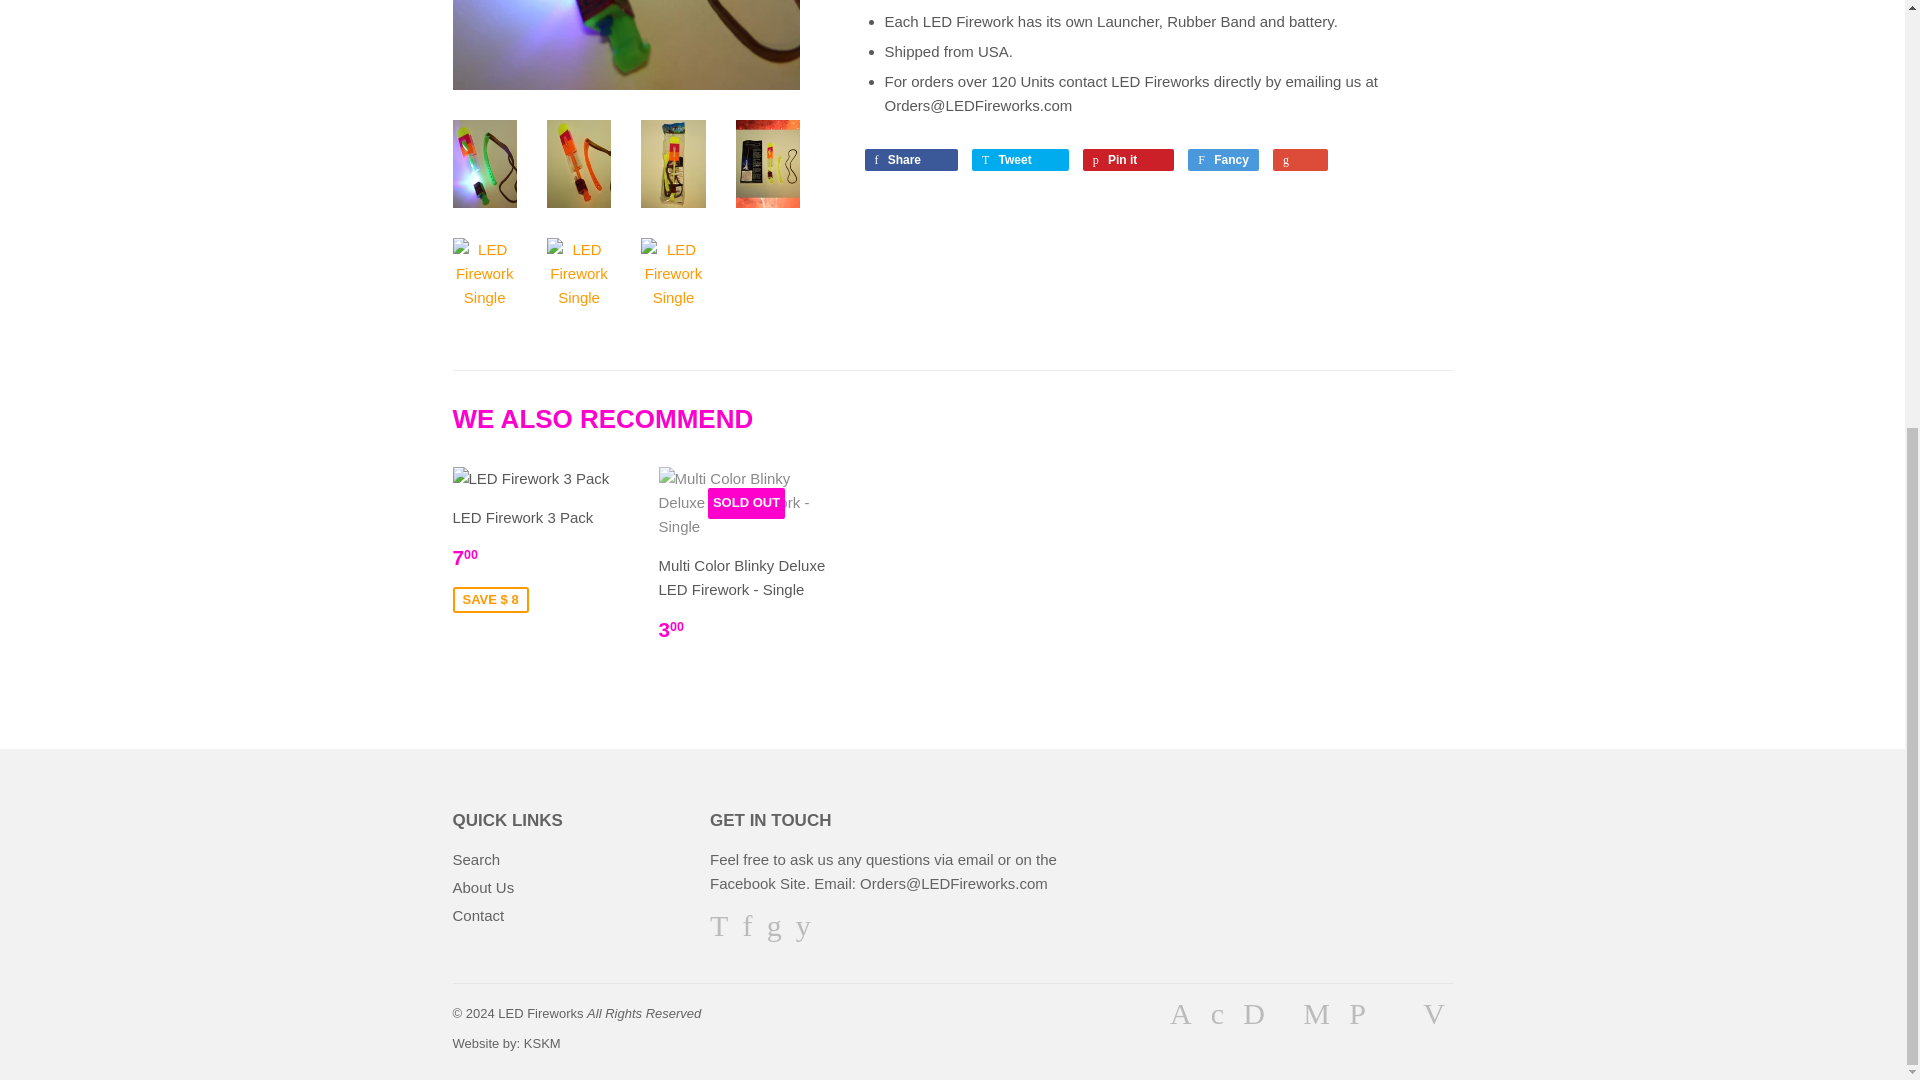  I want to click on KSKM, so click(542, 1042).